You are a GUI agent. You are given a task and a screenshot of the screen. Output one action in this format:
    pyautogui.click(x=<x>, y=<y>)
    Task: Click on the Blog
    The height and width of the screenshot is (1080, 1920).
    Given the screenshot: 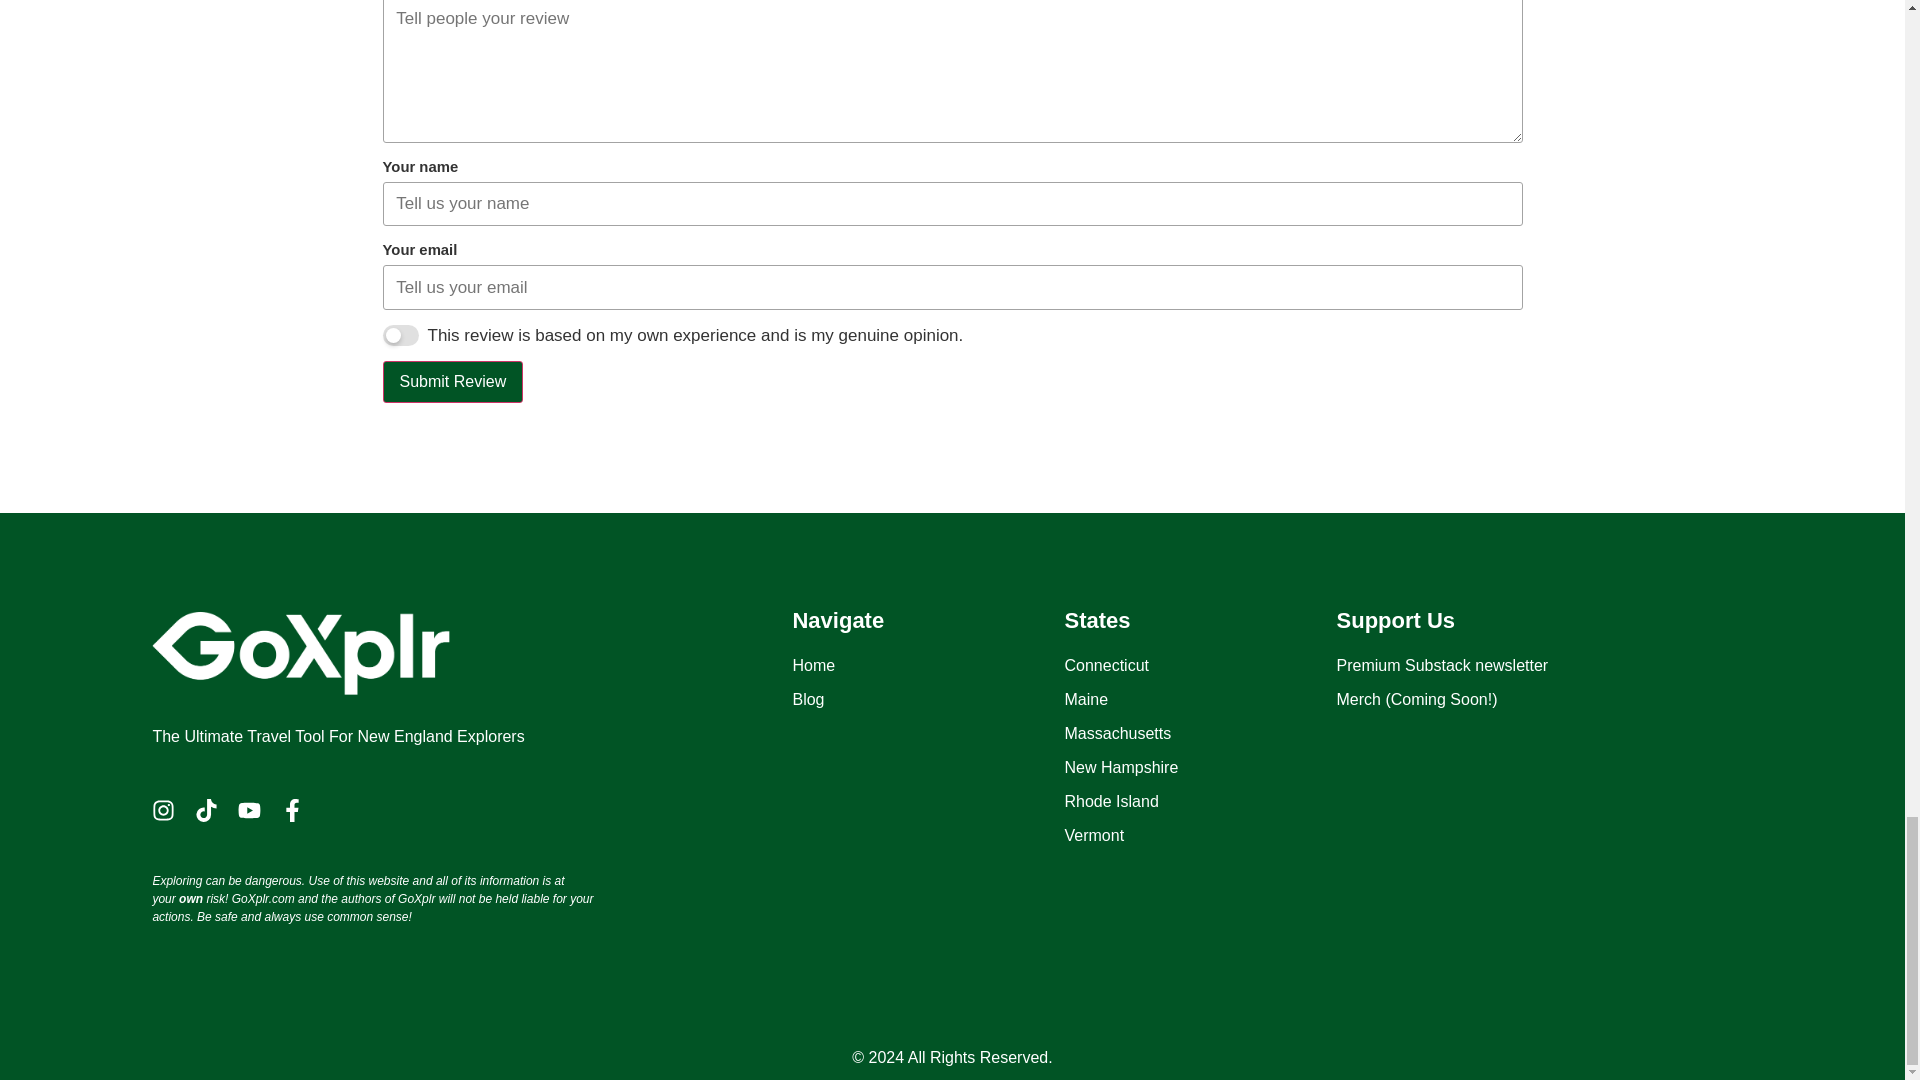 What is the action you would take?
    pyautogui.click(x=927, y=699)
    